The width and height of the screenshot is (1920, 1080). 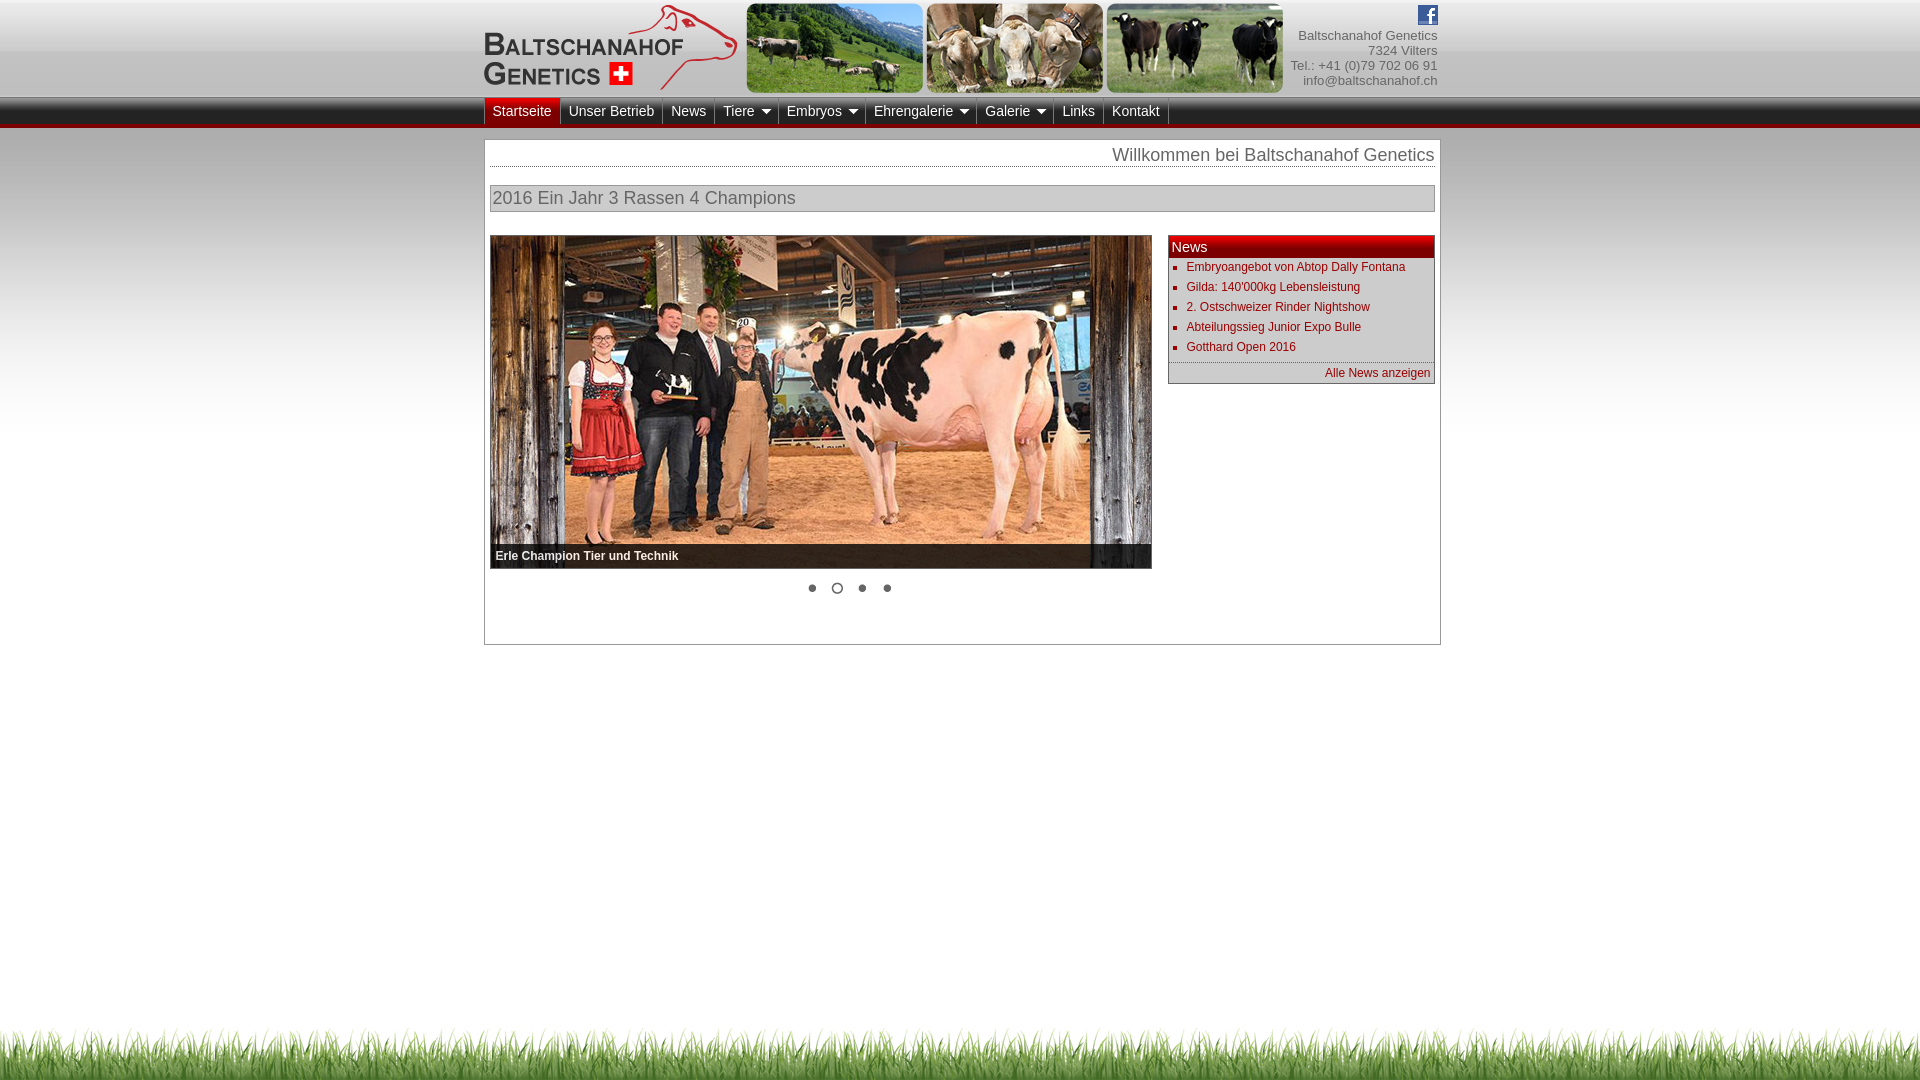 I want to click on 4, so click(x=887, y=592).